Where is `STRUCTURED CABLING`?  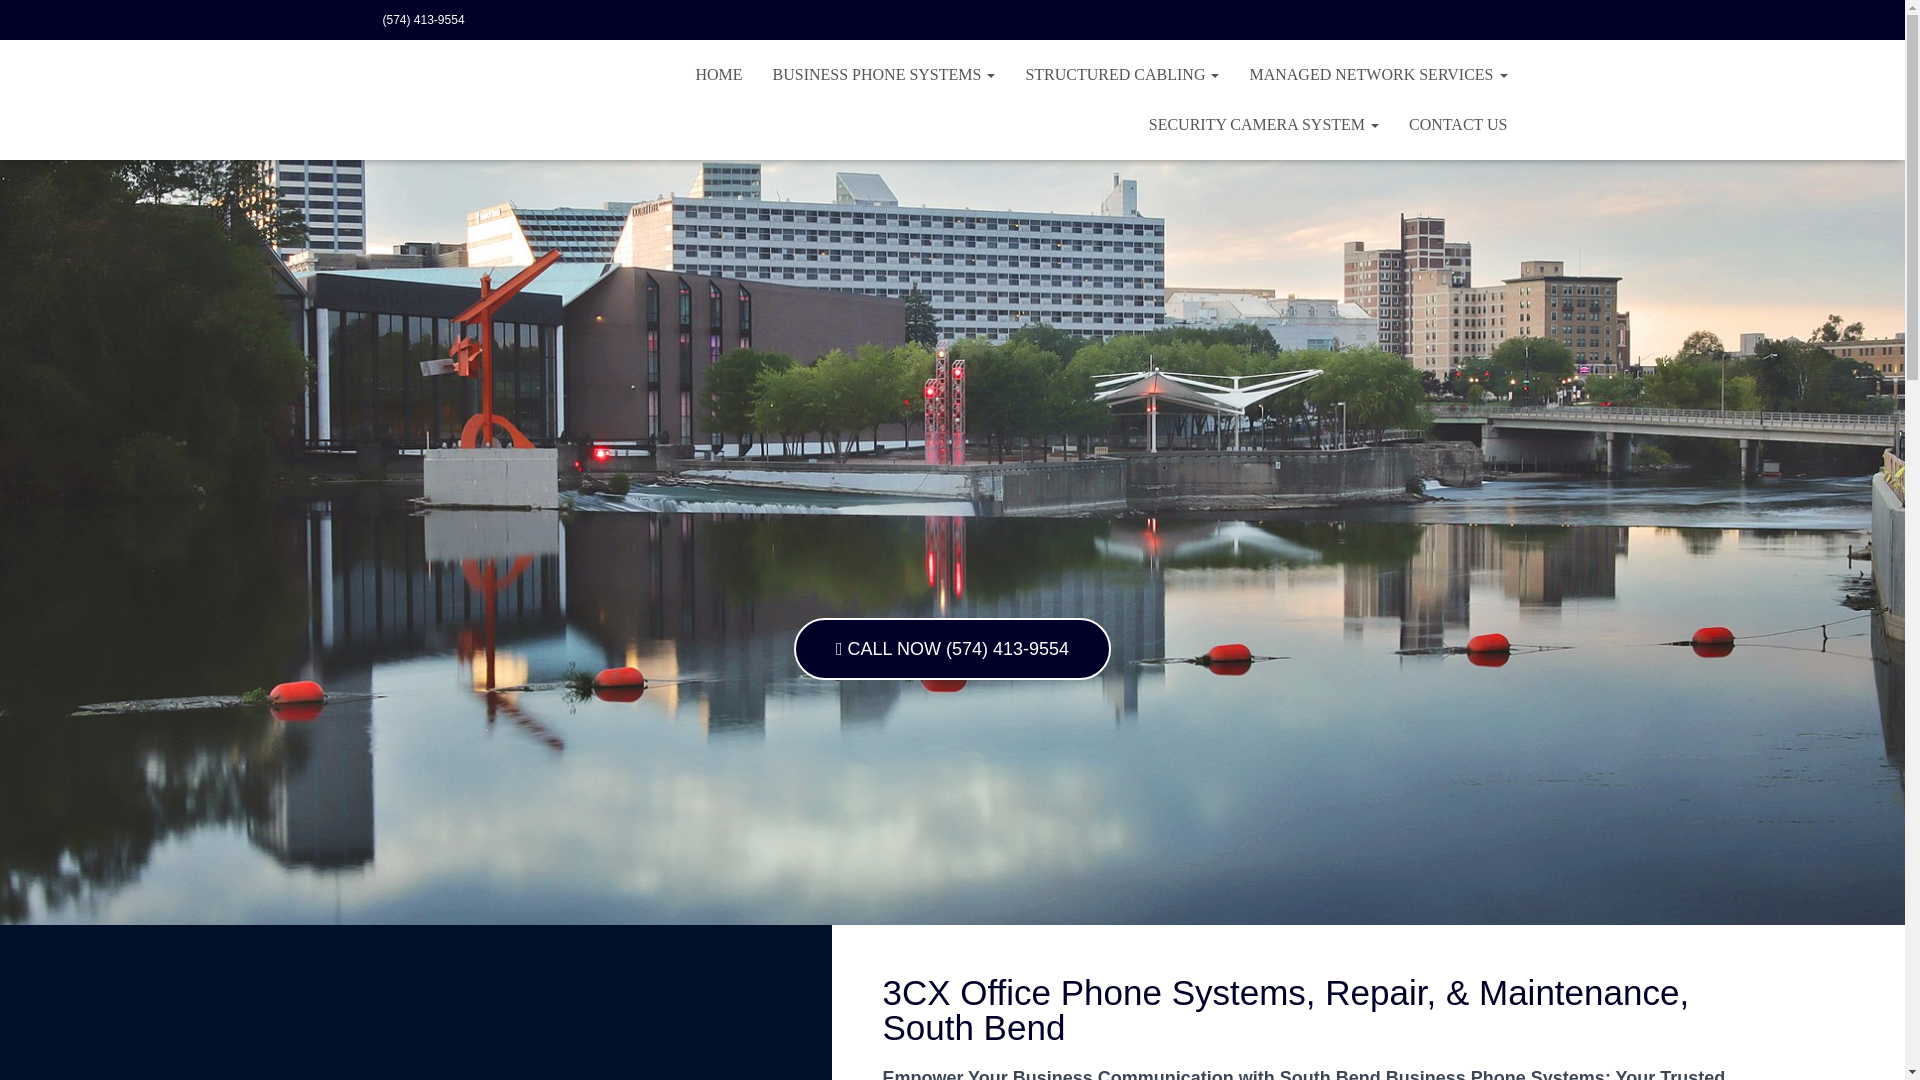 STRUCTURED CABLING is located at coordinates (1122, 74).